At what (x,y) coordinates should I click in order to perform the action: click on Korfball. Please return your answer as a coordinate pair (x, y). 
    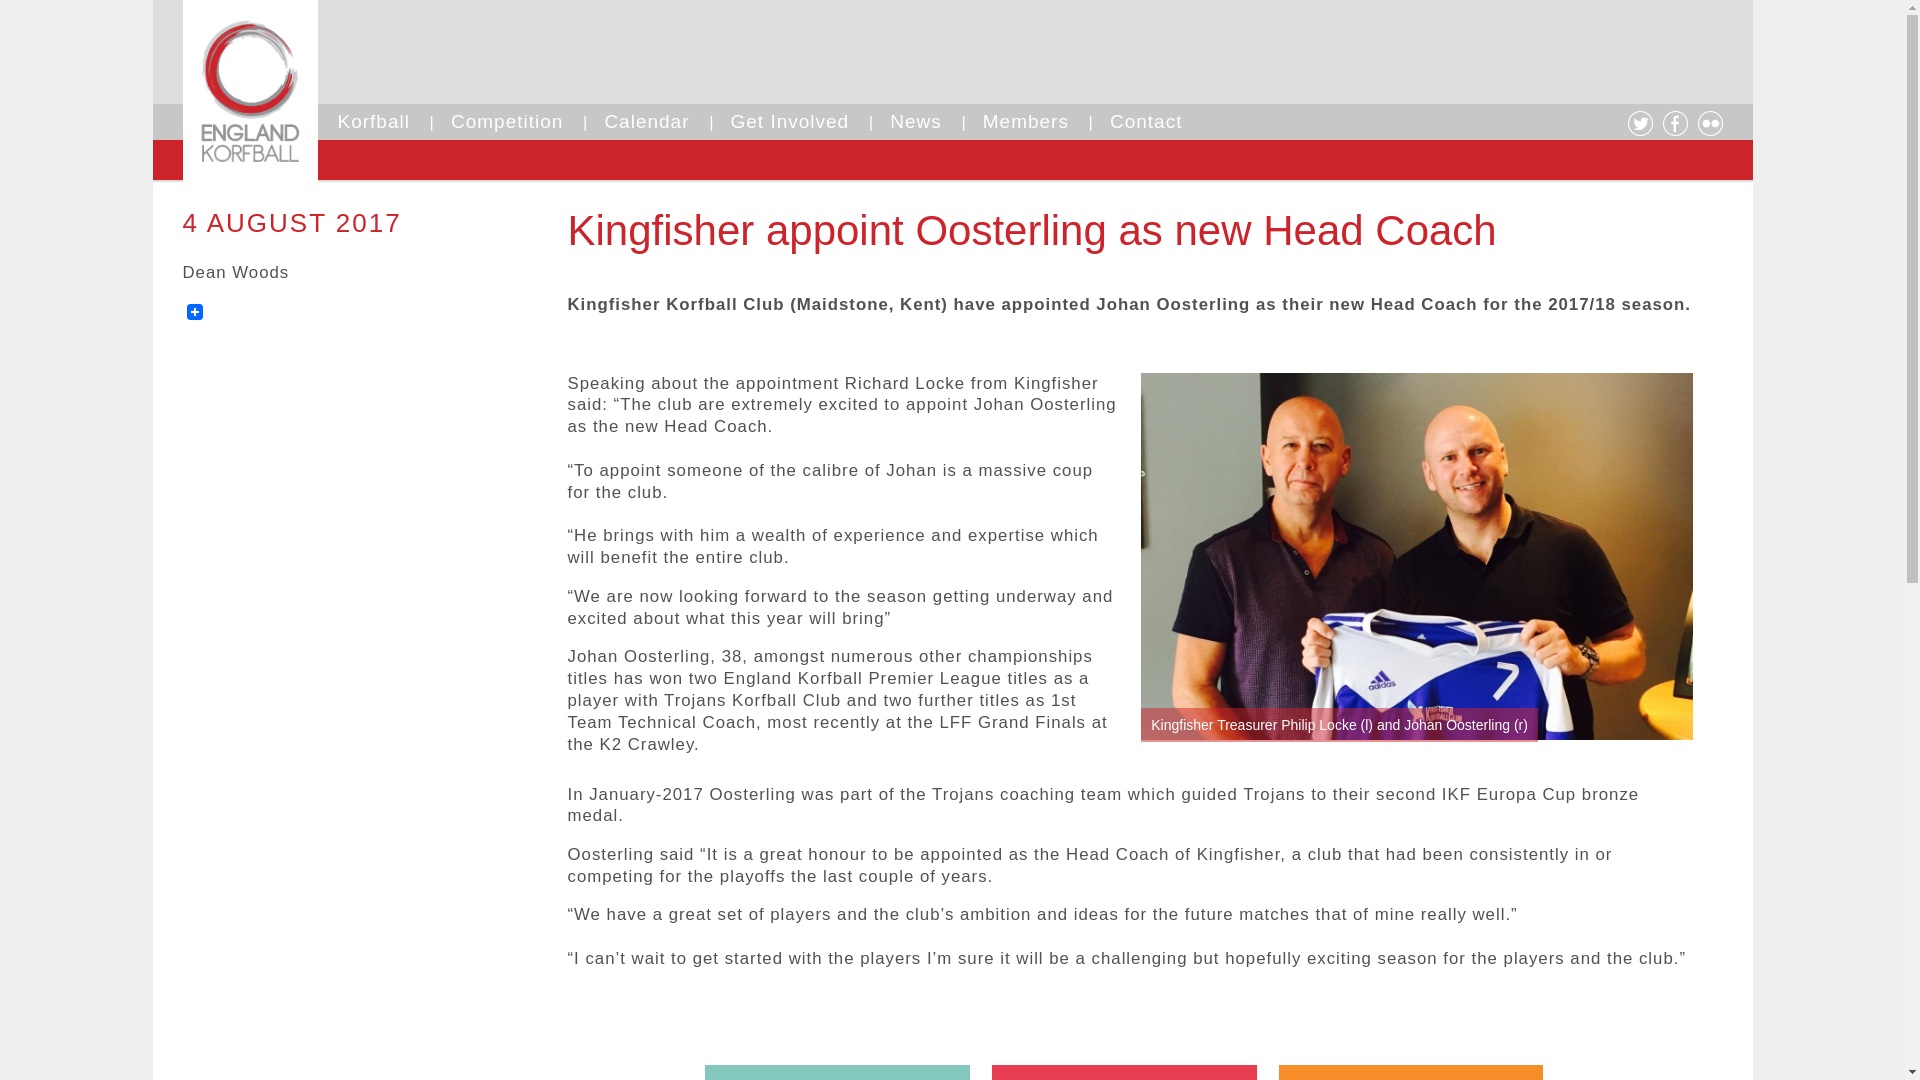
    Looking at the image, I should click on (374, 121).